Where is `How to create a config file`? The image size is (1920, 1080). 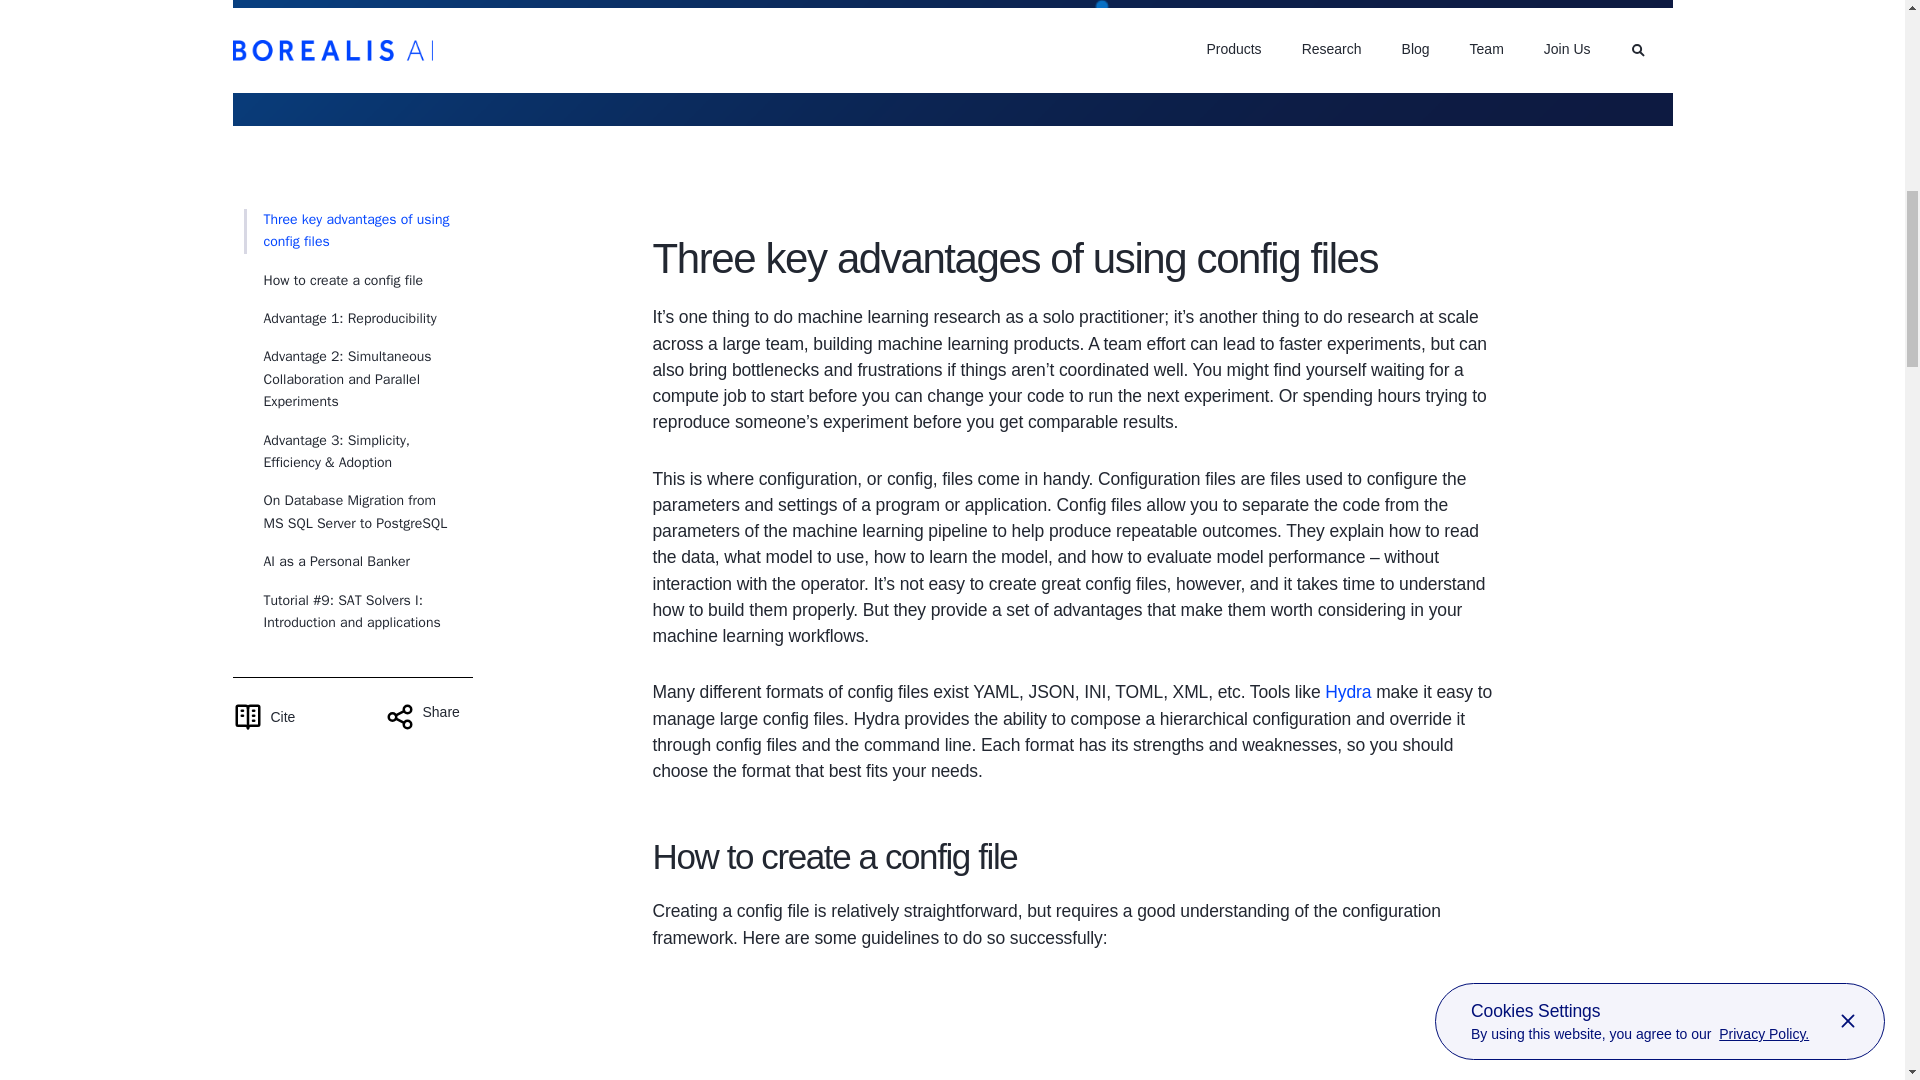 How to create a config file is located at coordinates (334, 280).